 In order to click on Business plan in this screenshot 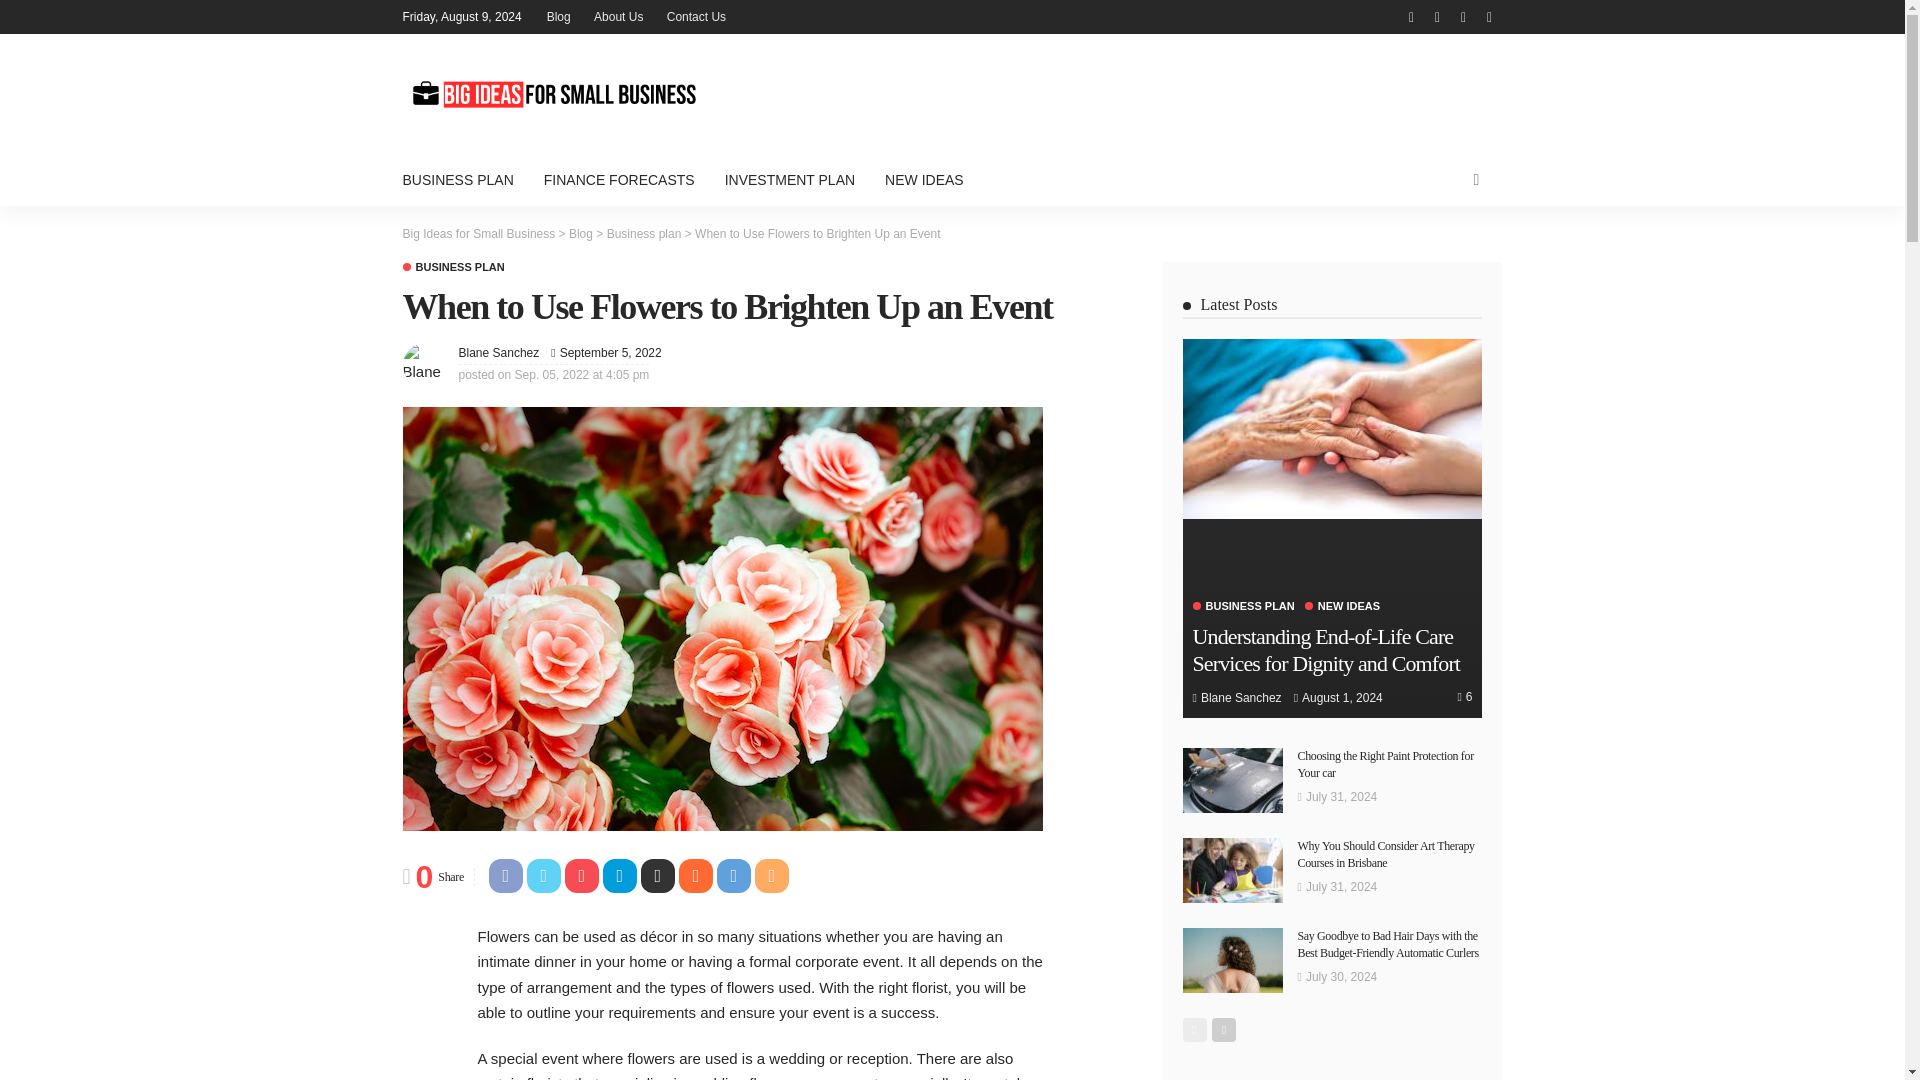, I will do `click(452, 268)`.